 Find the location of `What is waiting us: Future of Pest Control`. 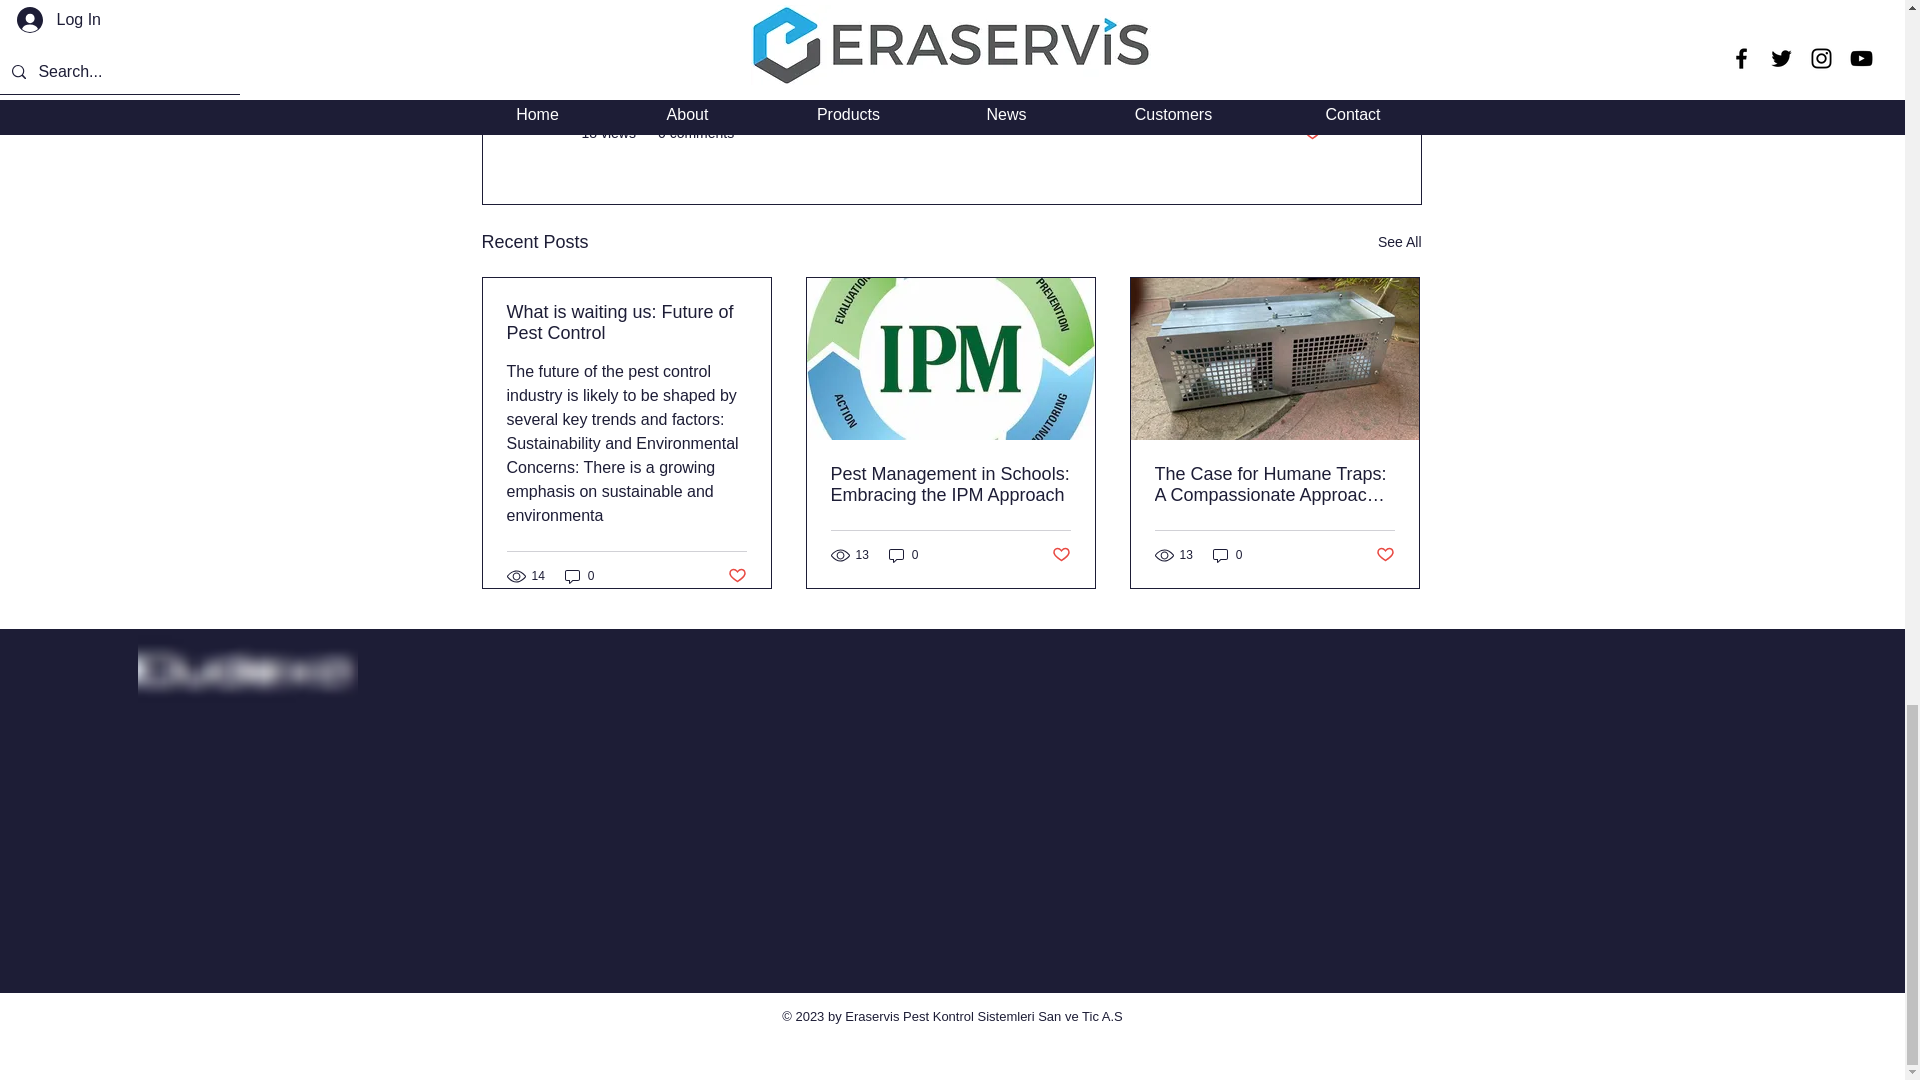

What is waiting us: Future of Pest Control is located at coordinates (626, 323).